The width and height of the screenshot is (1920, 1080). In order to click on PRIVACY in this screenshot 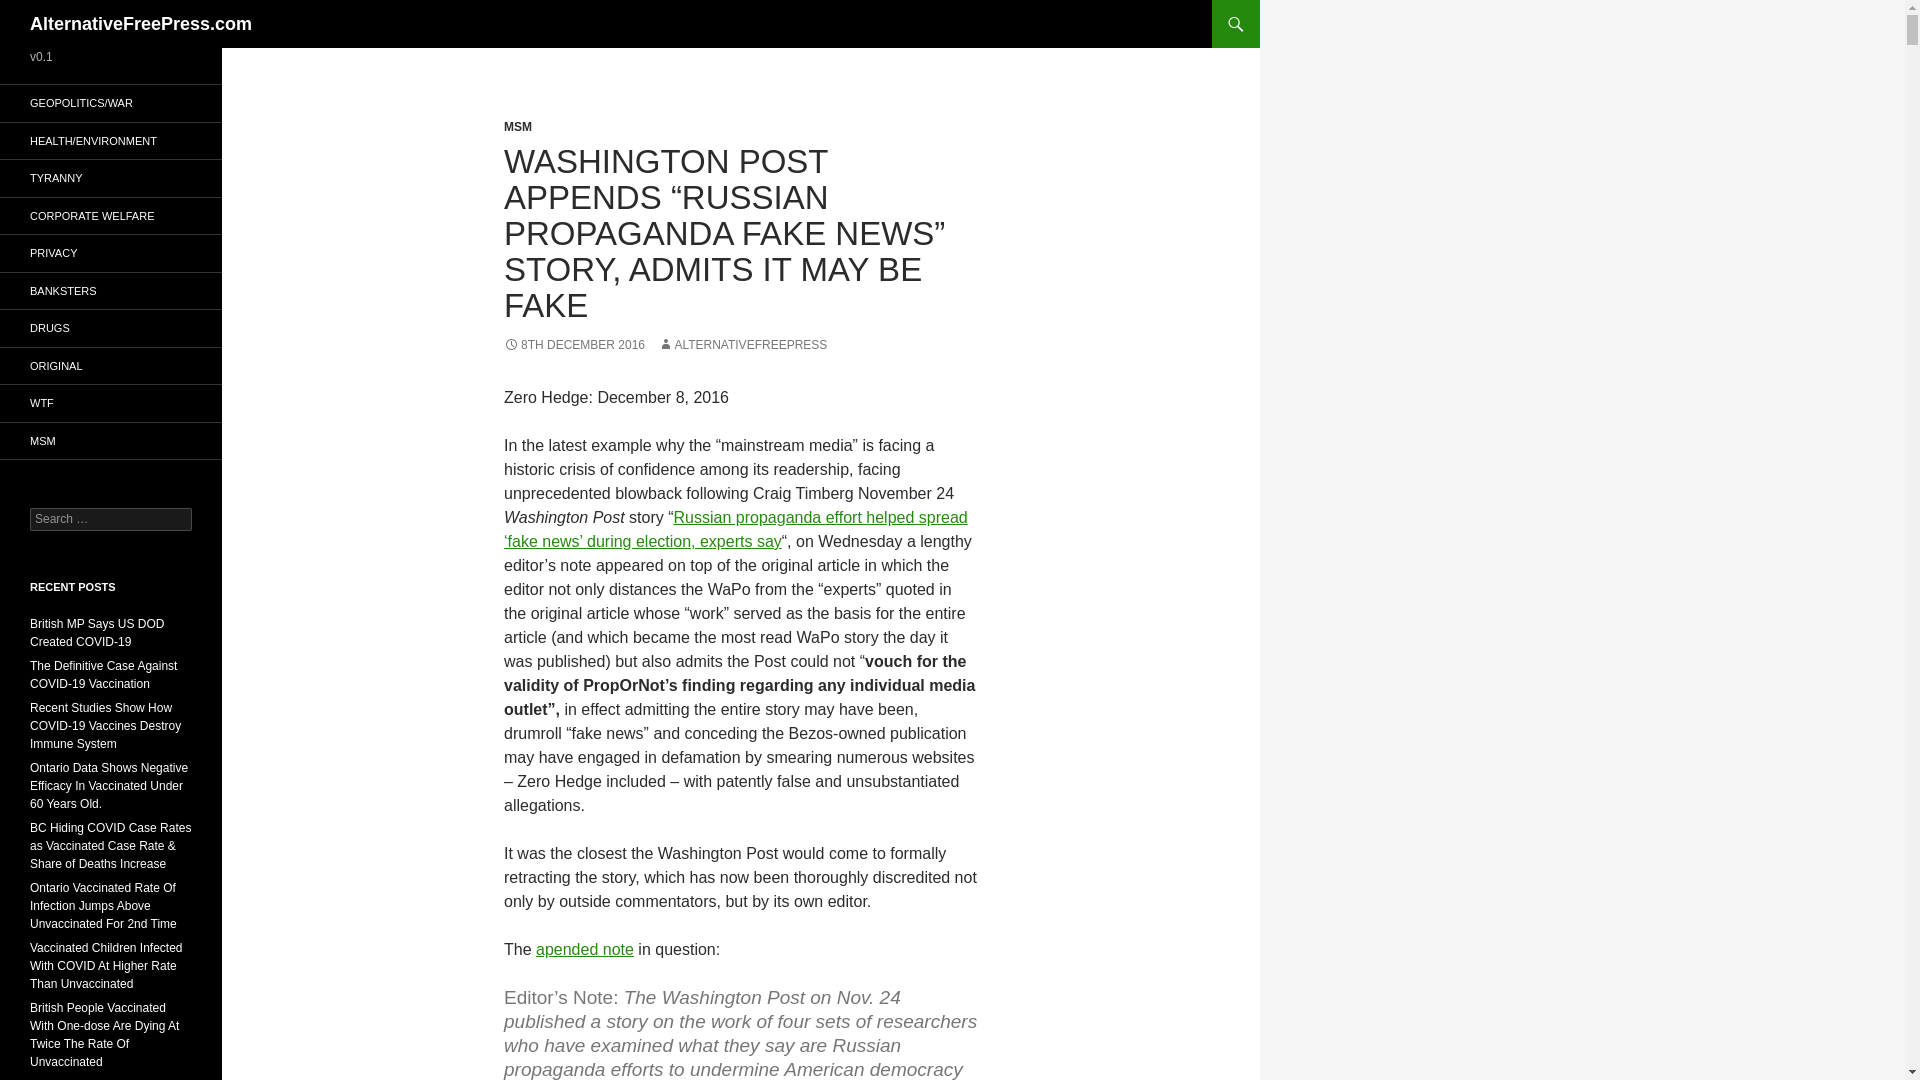, I will do `click(111, 254)`.